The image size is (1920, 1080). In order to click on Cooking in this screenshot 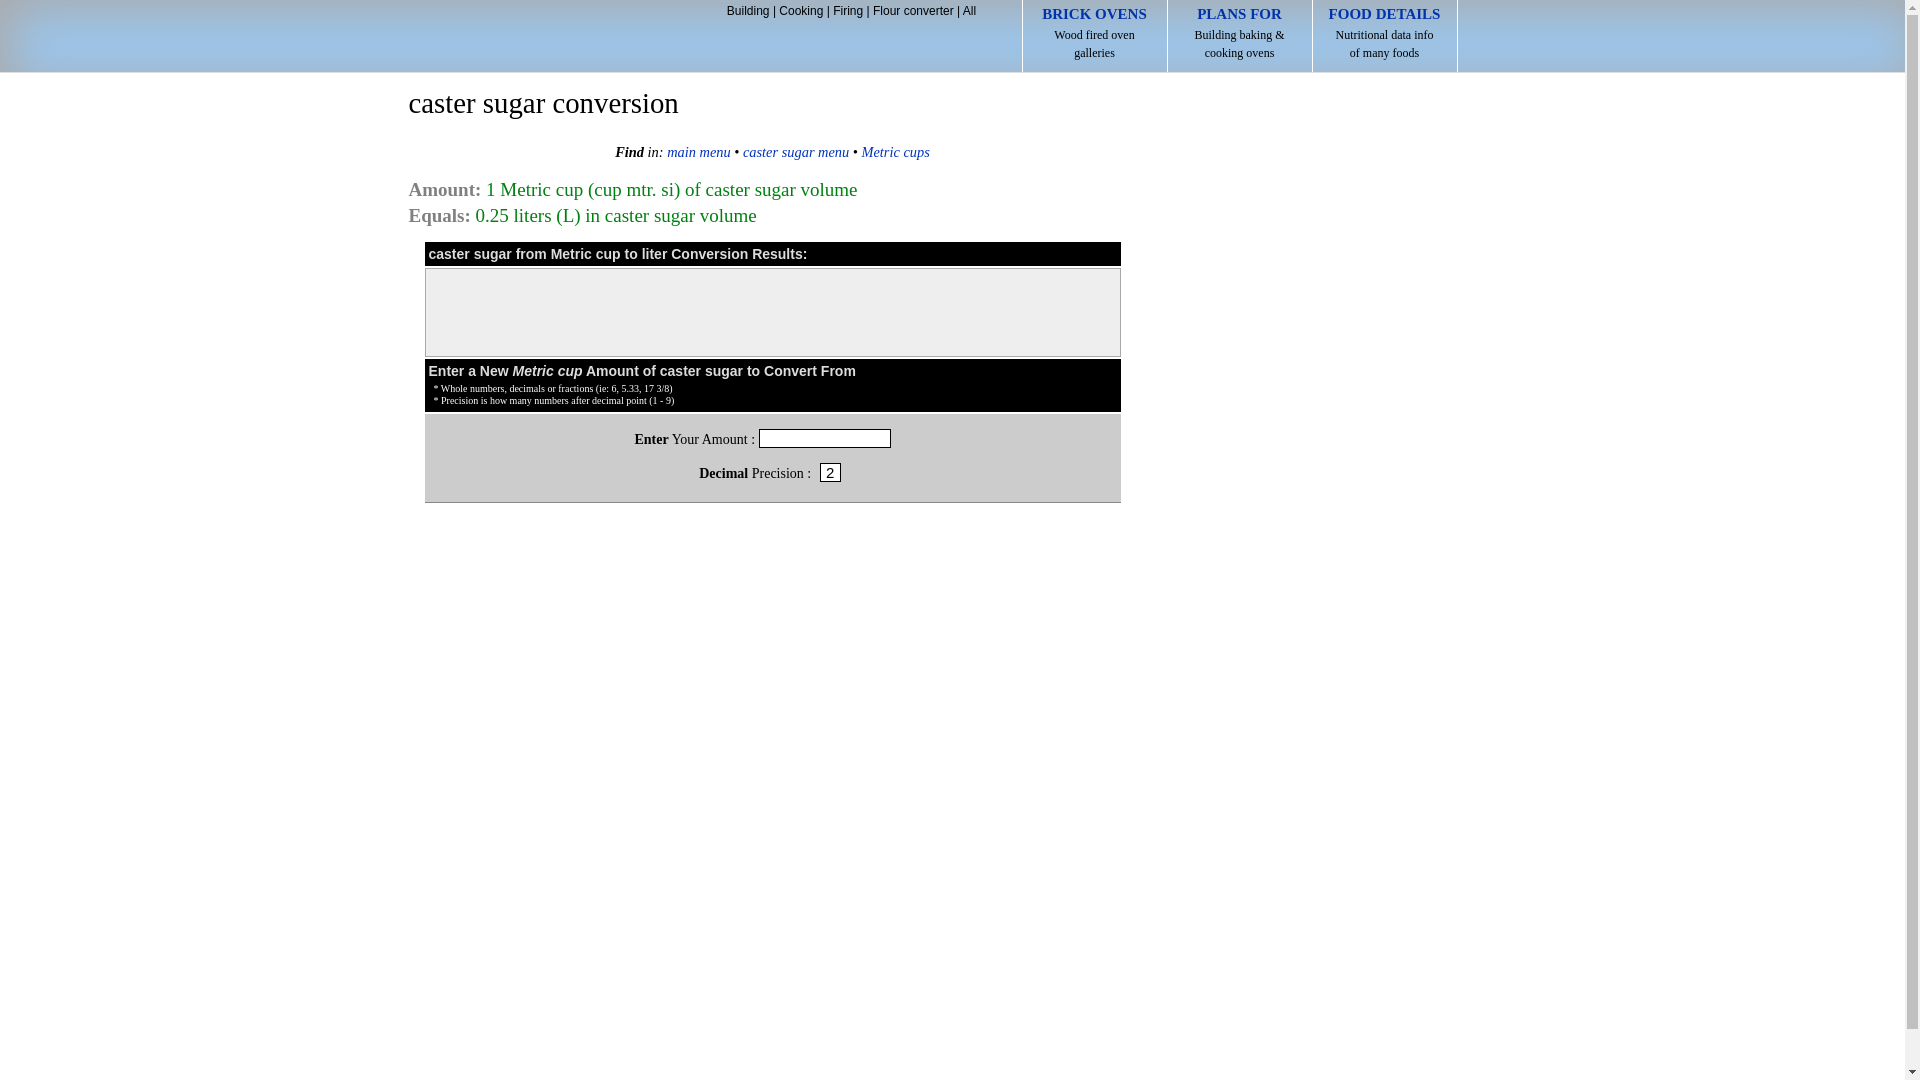, I will do `click(801, 11)`.